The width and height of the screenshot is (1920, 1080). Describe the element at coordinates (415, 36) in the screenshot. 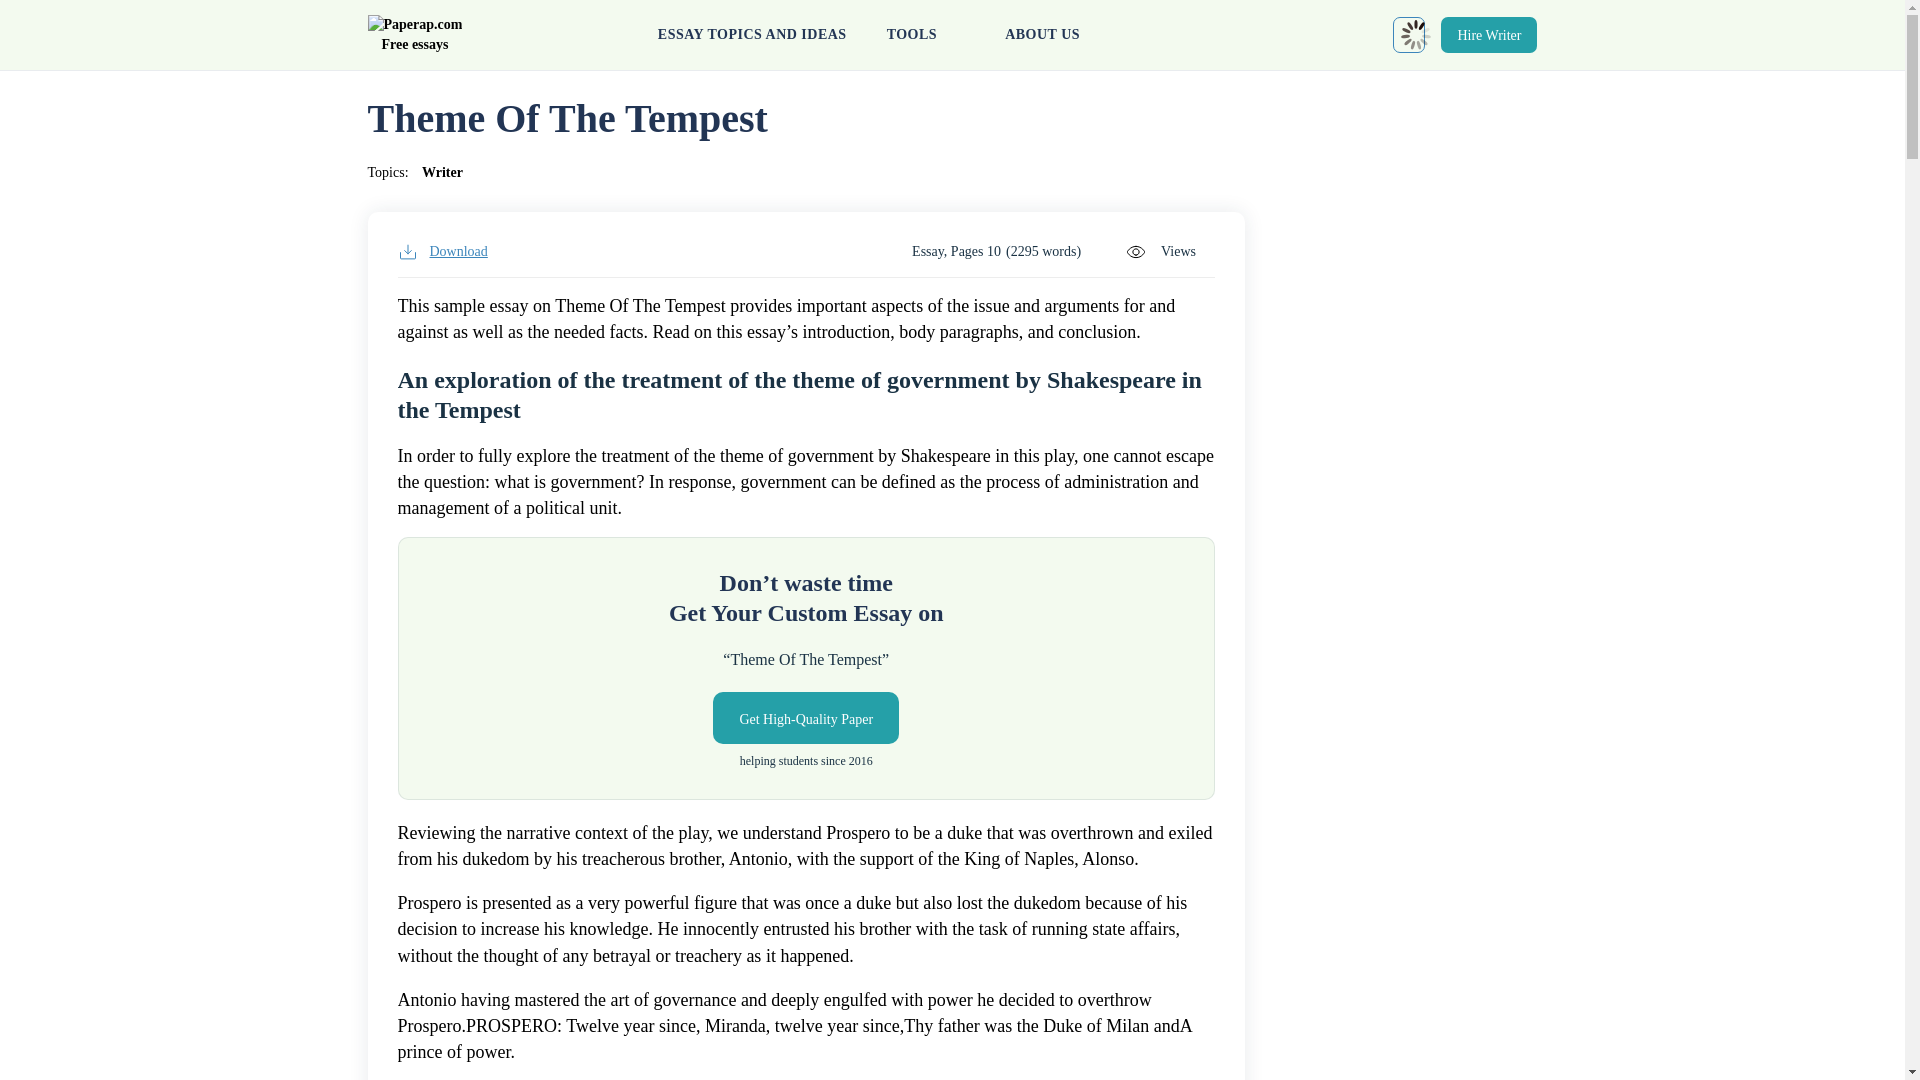

I see `Free essays` at that location.